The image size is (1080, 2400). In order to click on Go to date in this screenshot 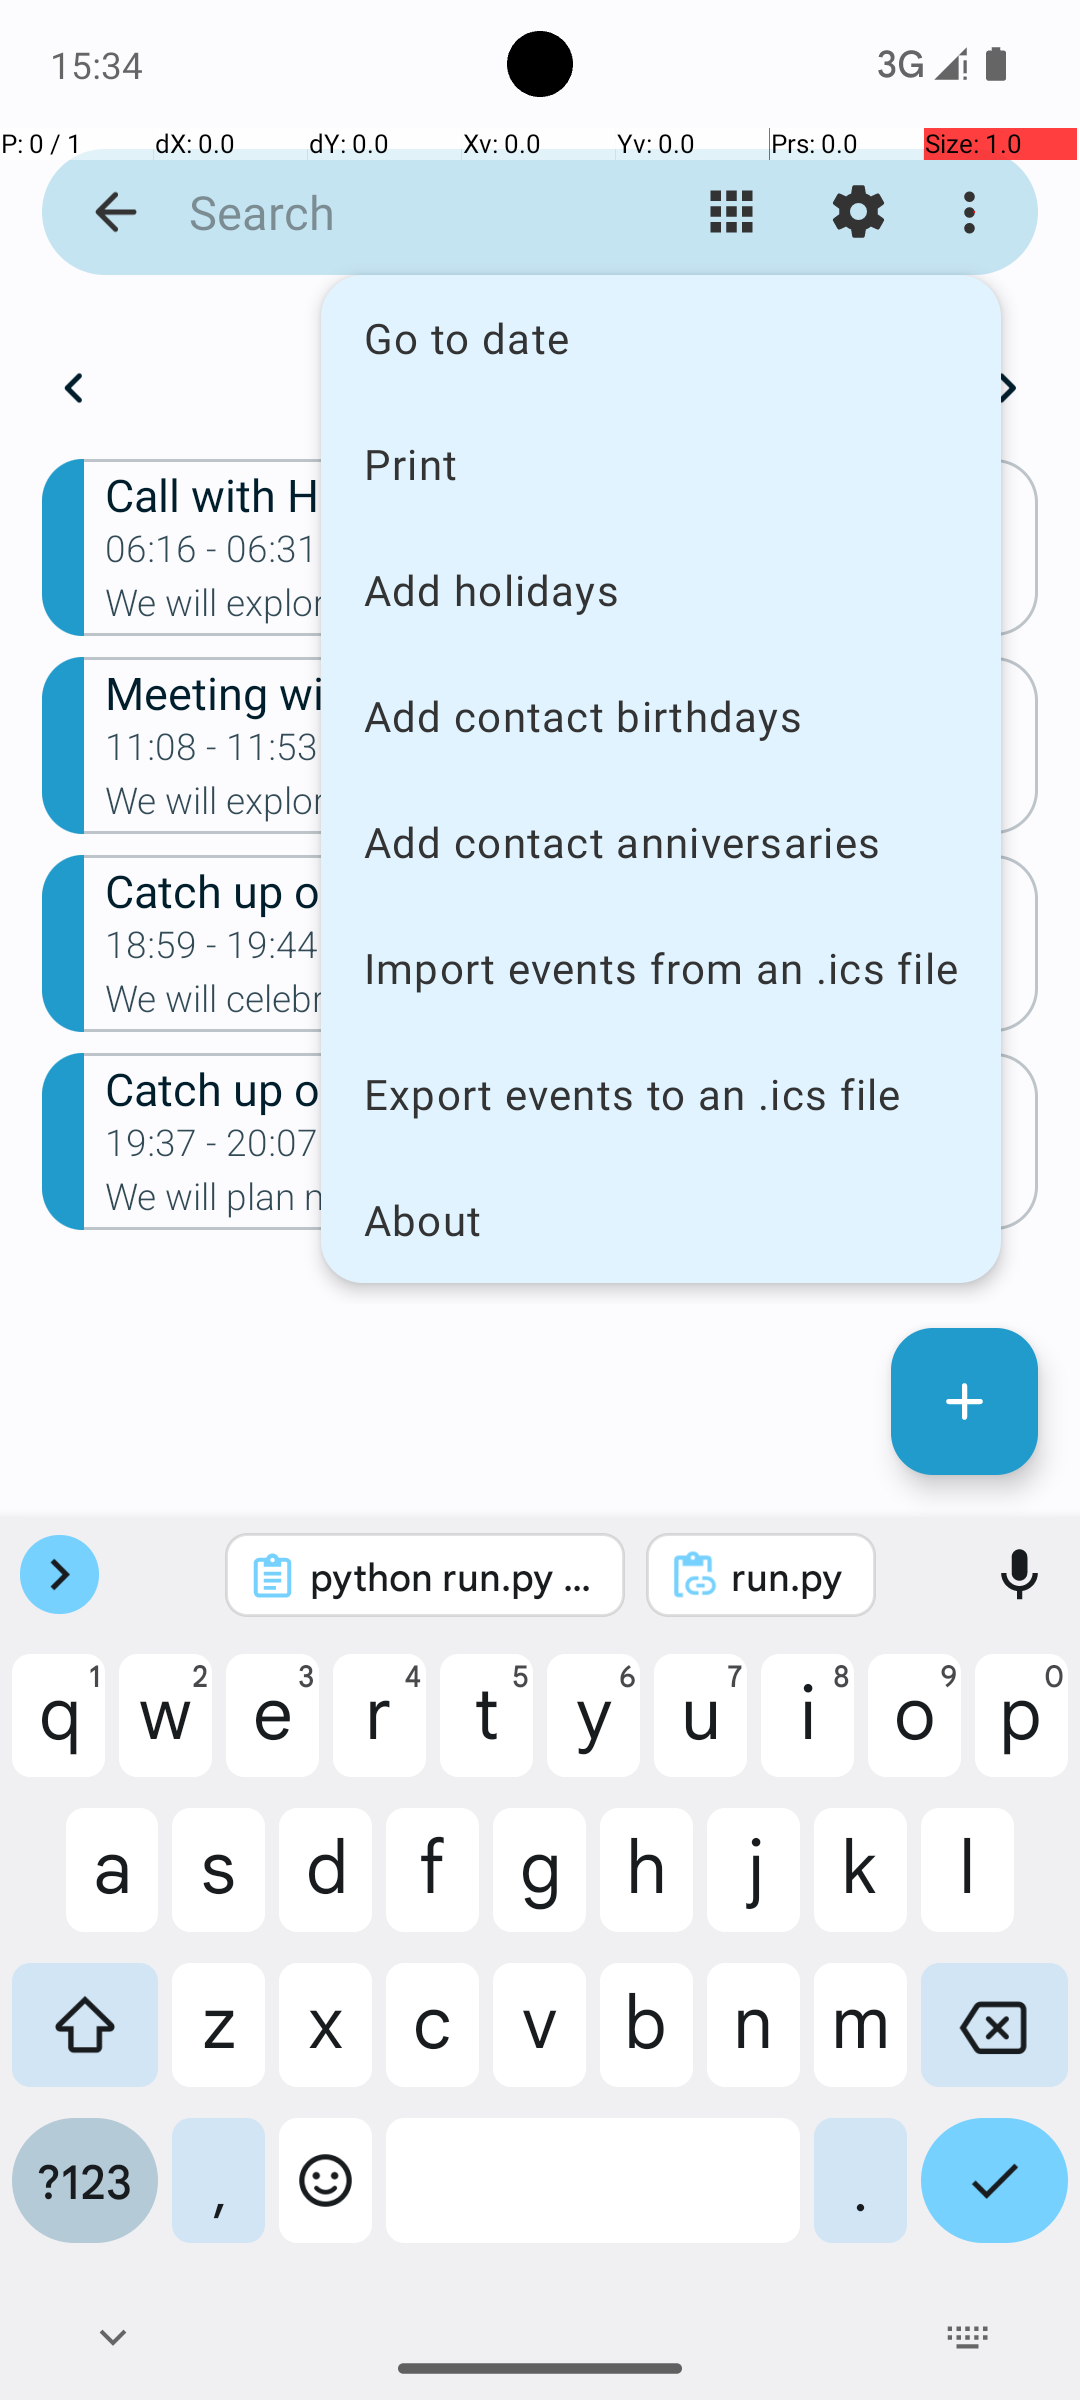, I will do `click(661, 338)`.